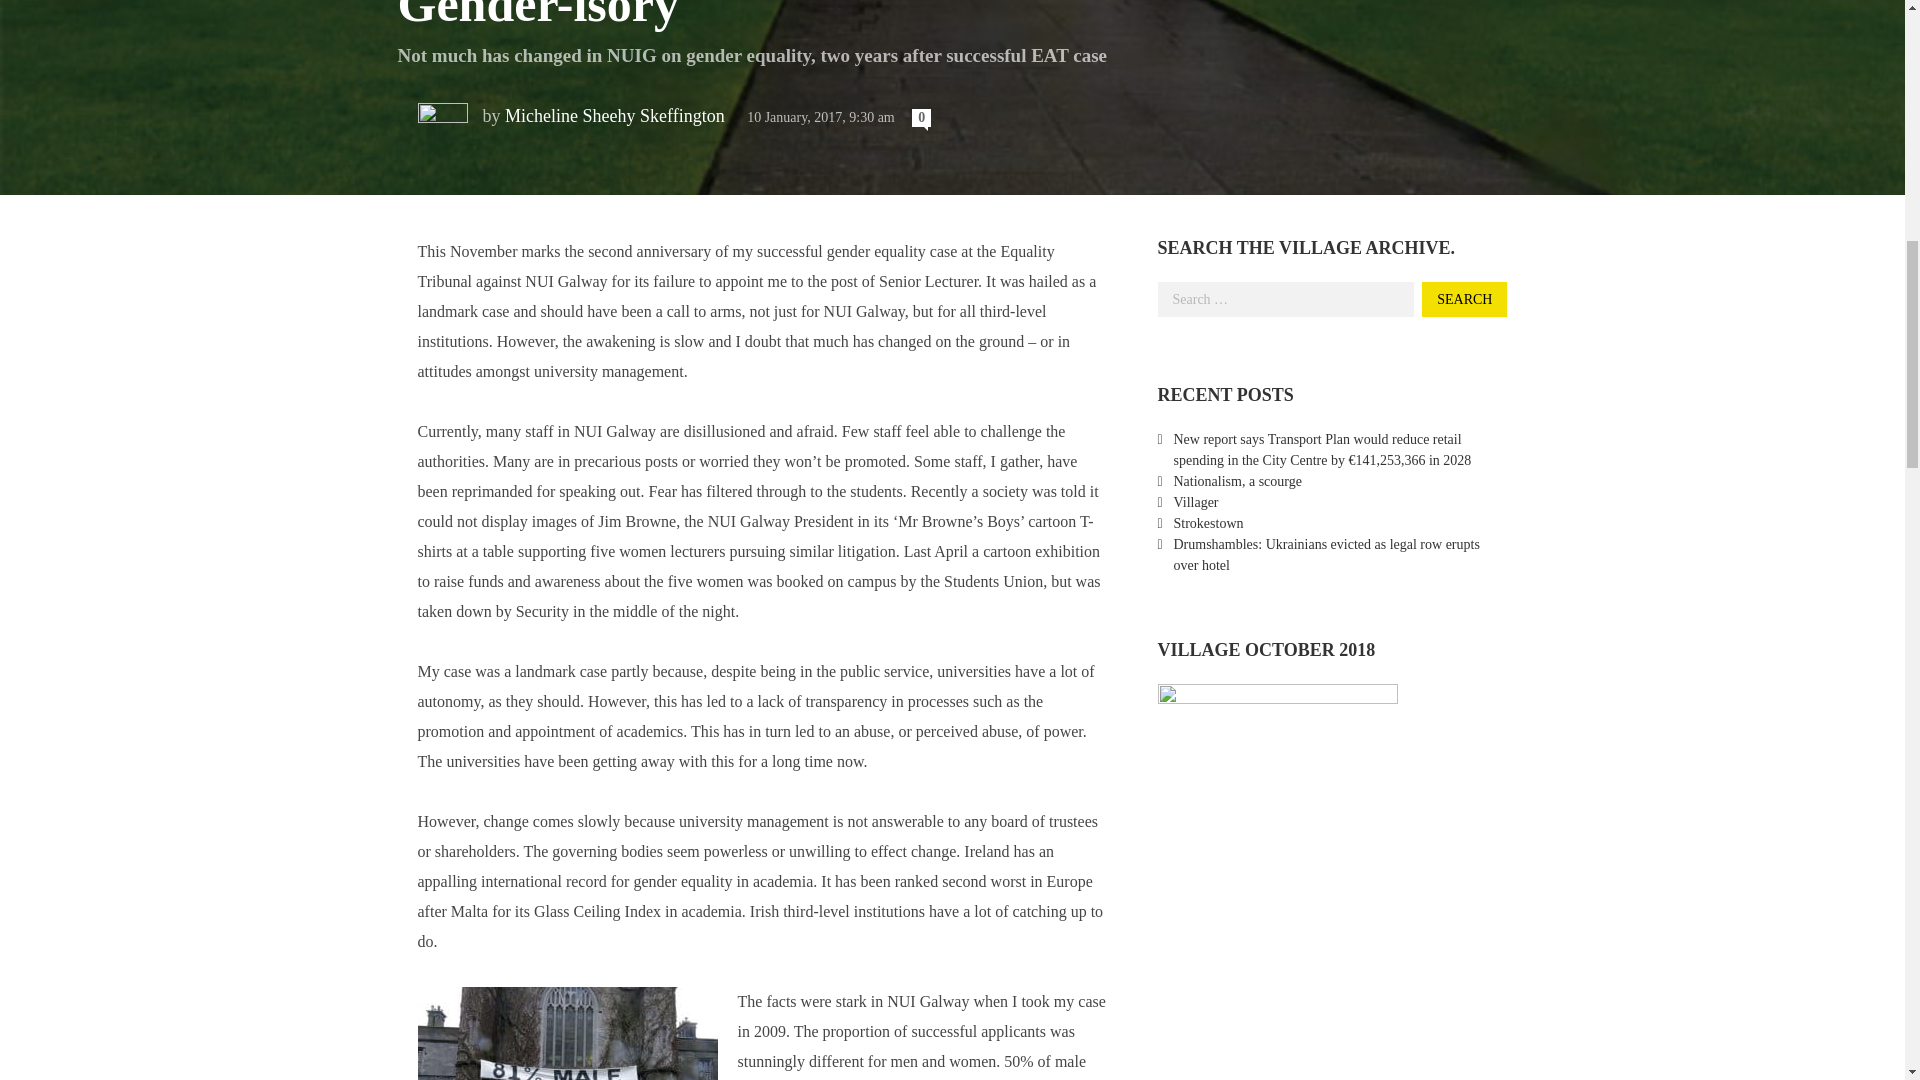  What do you see at coordinates (1286, 299) in the screenshot?
I see `Search for:` at bounding box center [1286, 299].